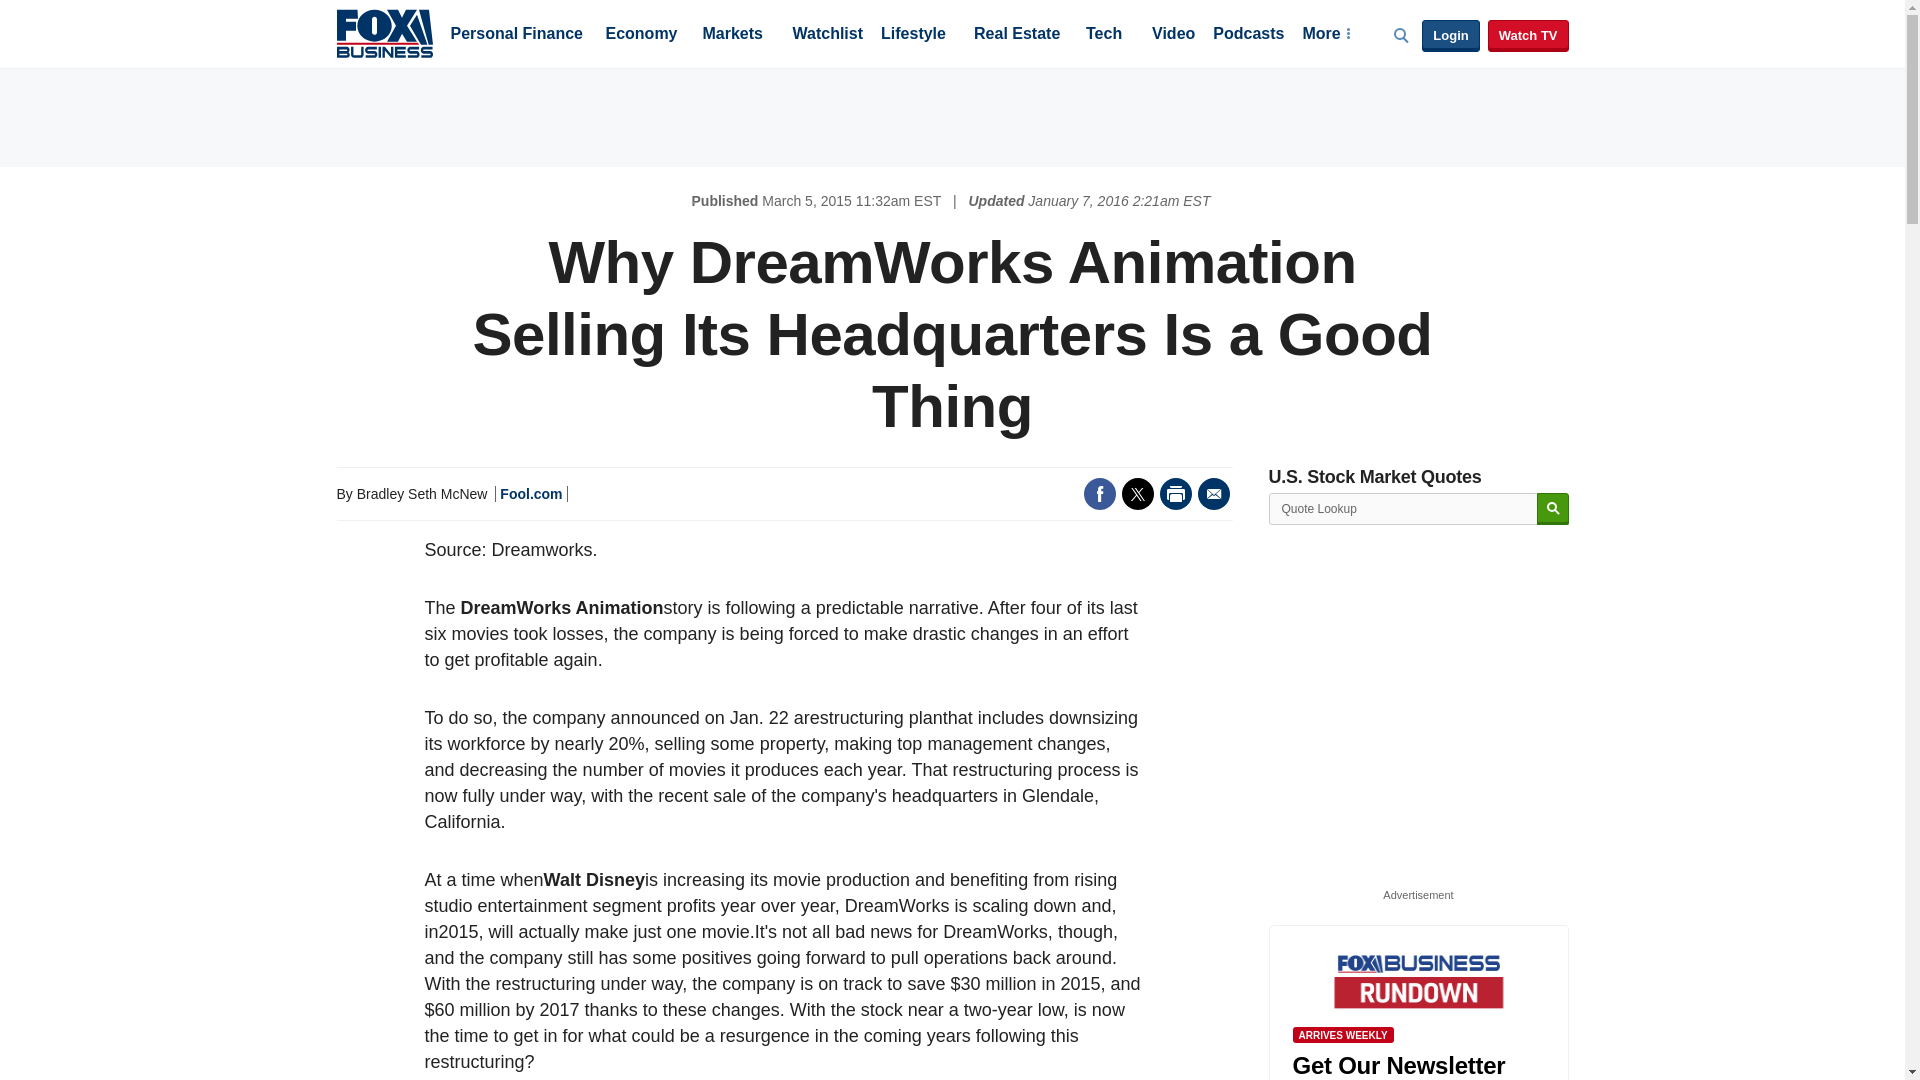 This screenshot has height=1080, width=1920. I want to click on Tech, so click(1104, 35).